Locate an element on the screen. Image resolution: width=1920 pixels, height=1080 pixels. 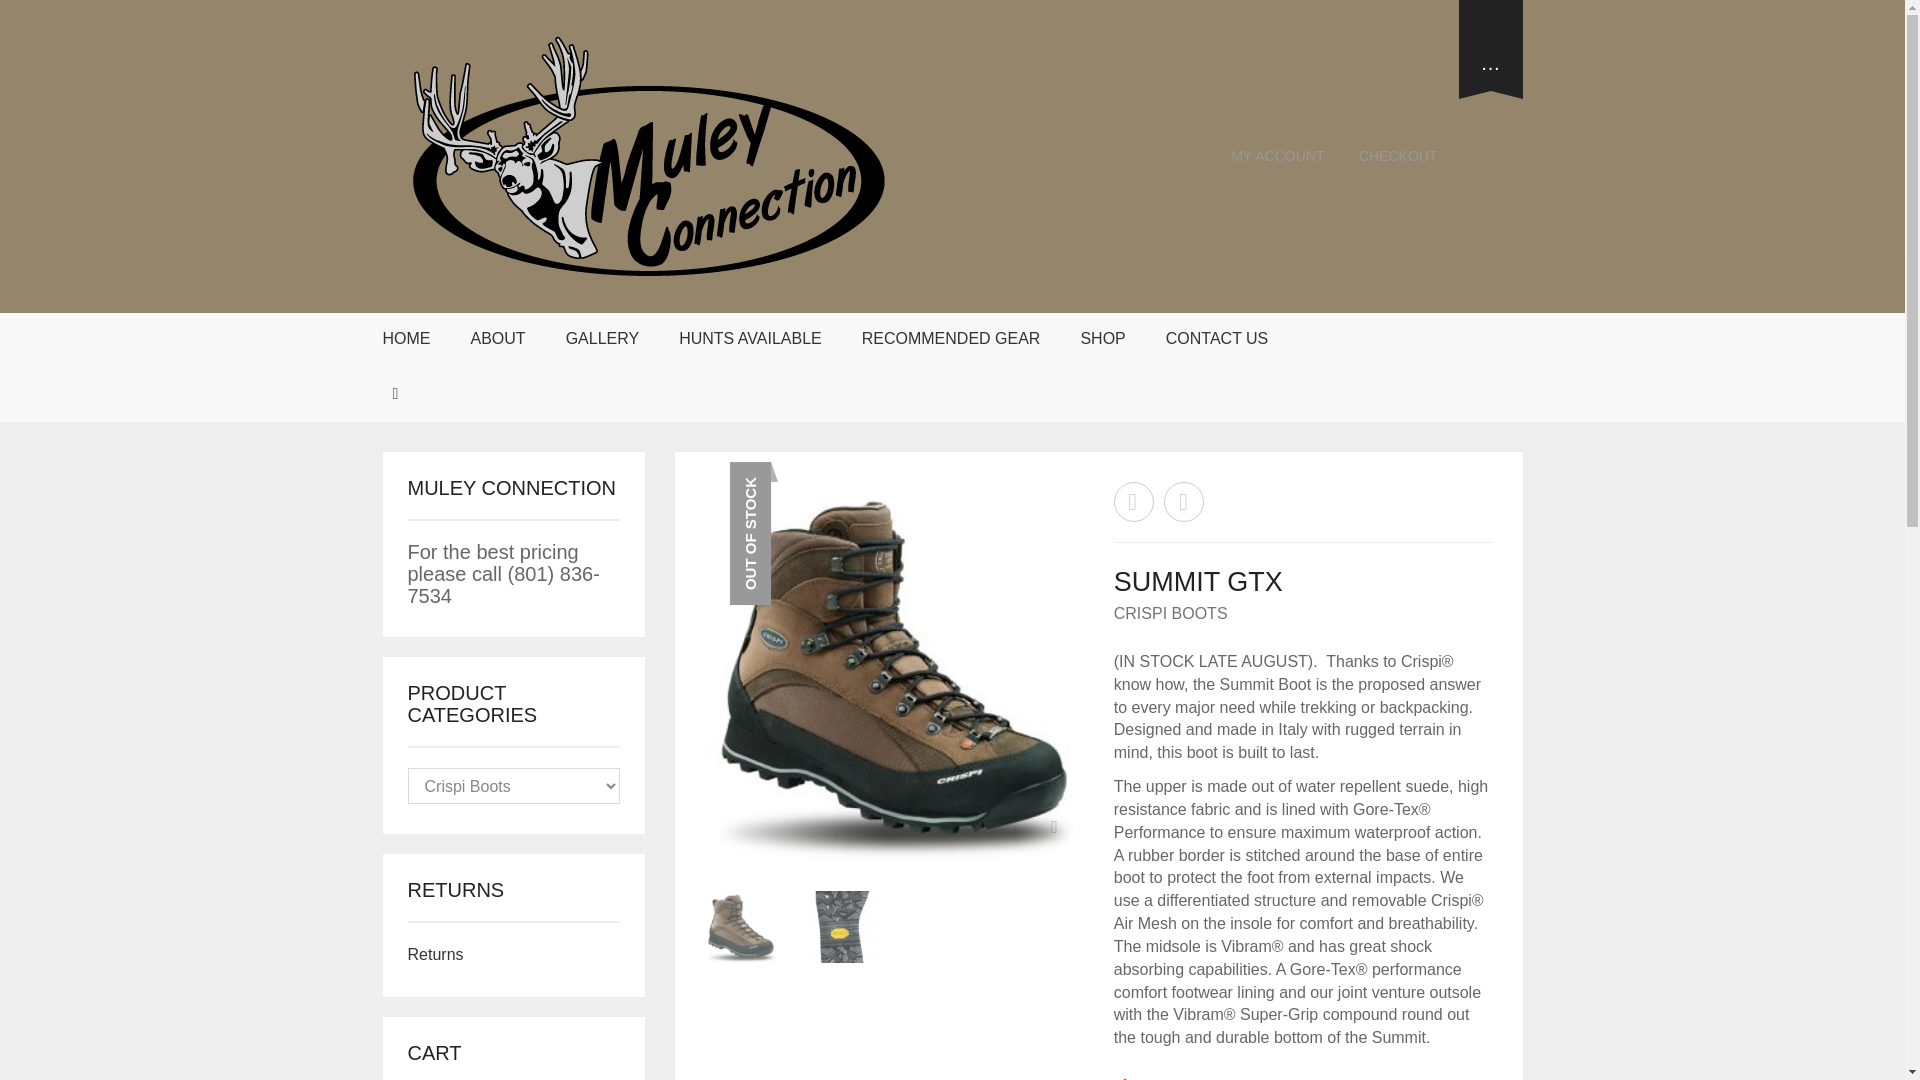
RECOMMENDED GEAR is located at coordinates (951, 340).